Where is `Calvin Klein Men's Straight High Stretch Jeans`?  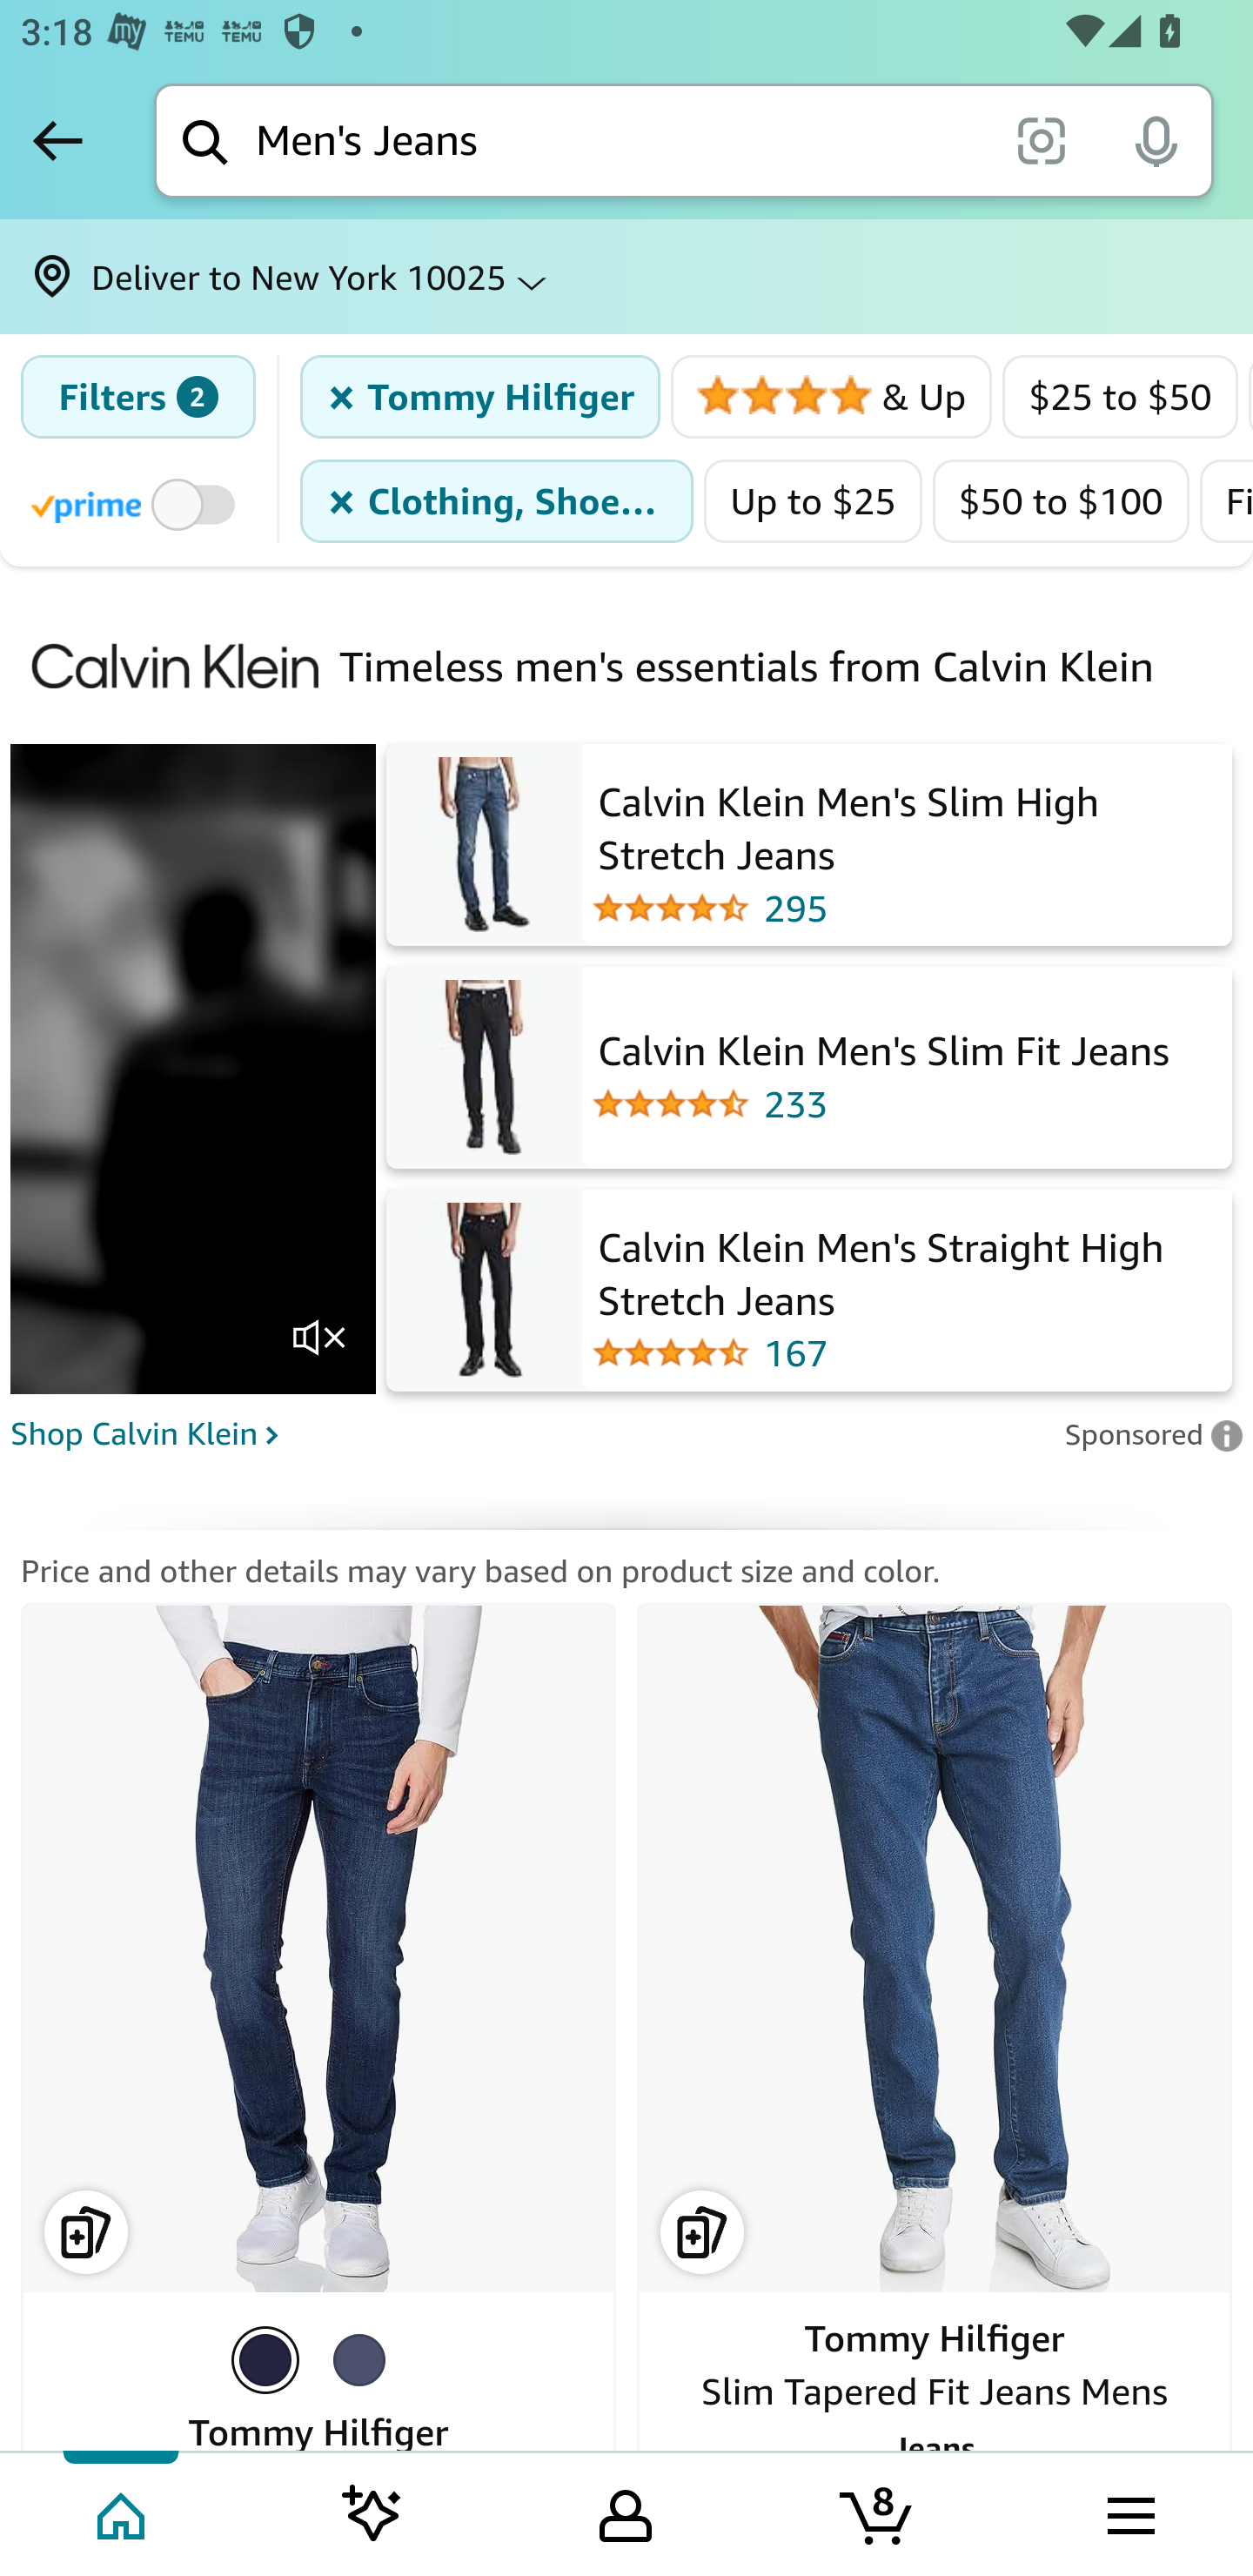 Calvin Klein Men's Straight High Stretch Jeans is located at coordinates (907, 1269).